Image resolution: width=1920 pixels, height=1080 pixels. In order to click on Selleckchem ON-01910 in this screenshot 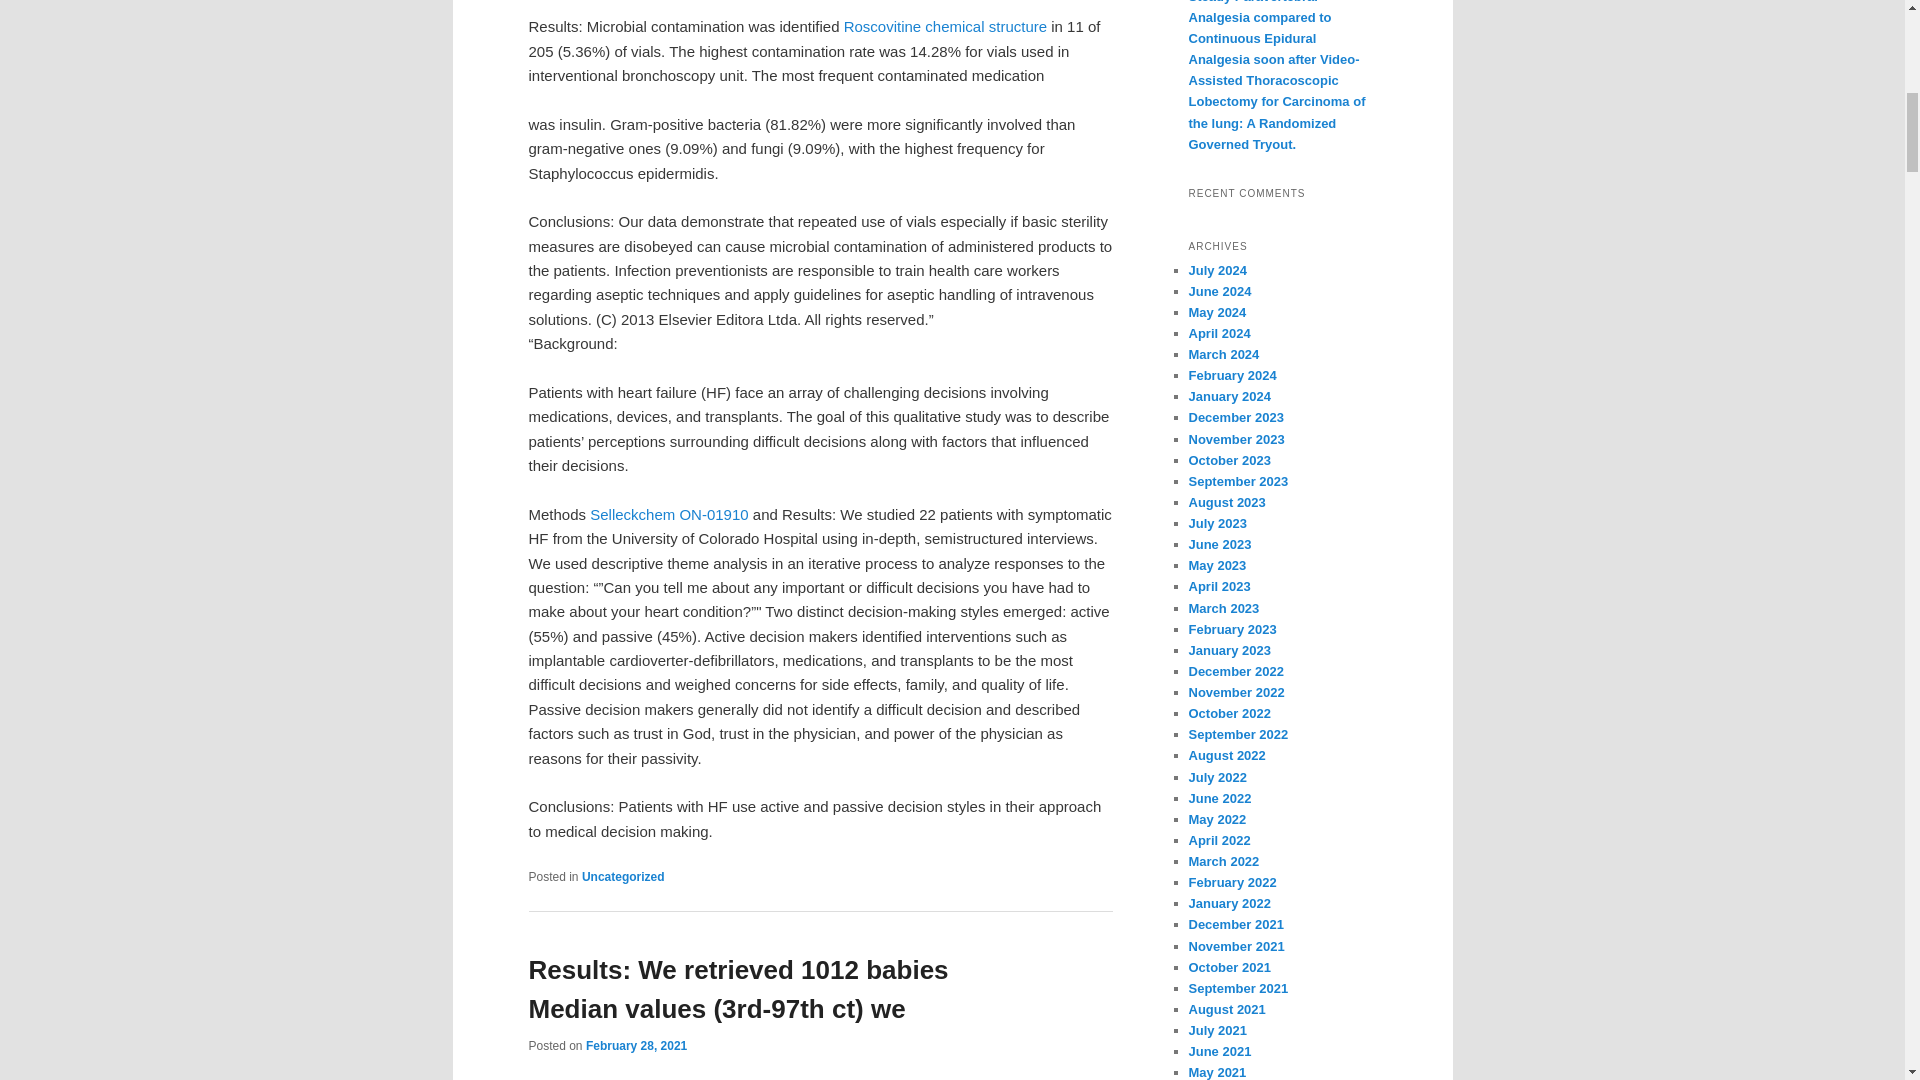, I will do `click(668, 514)`.